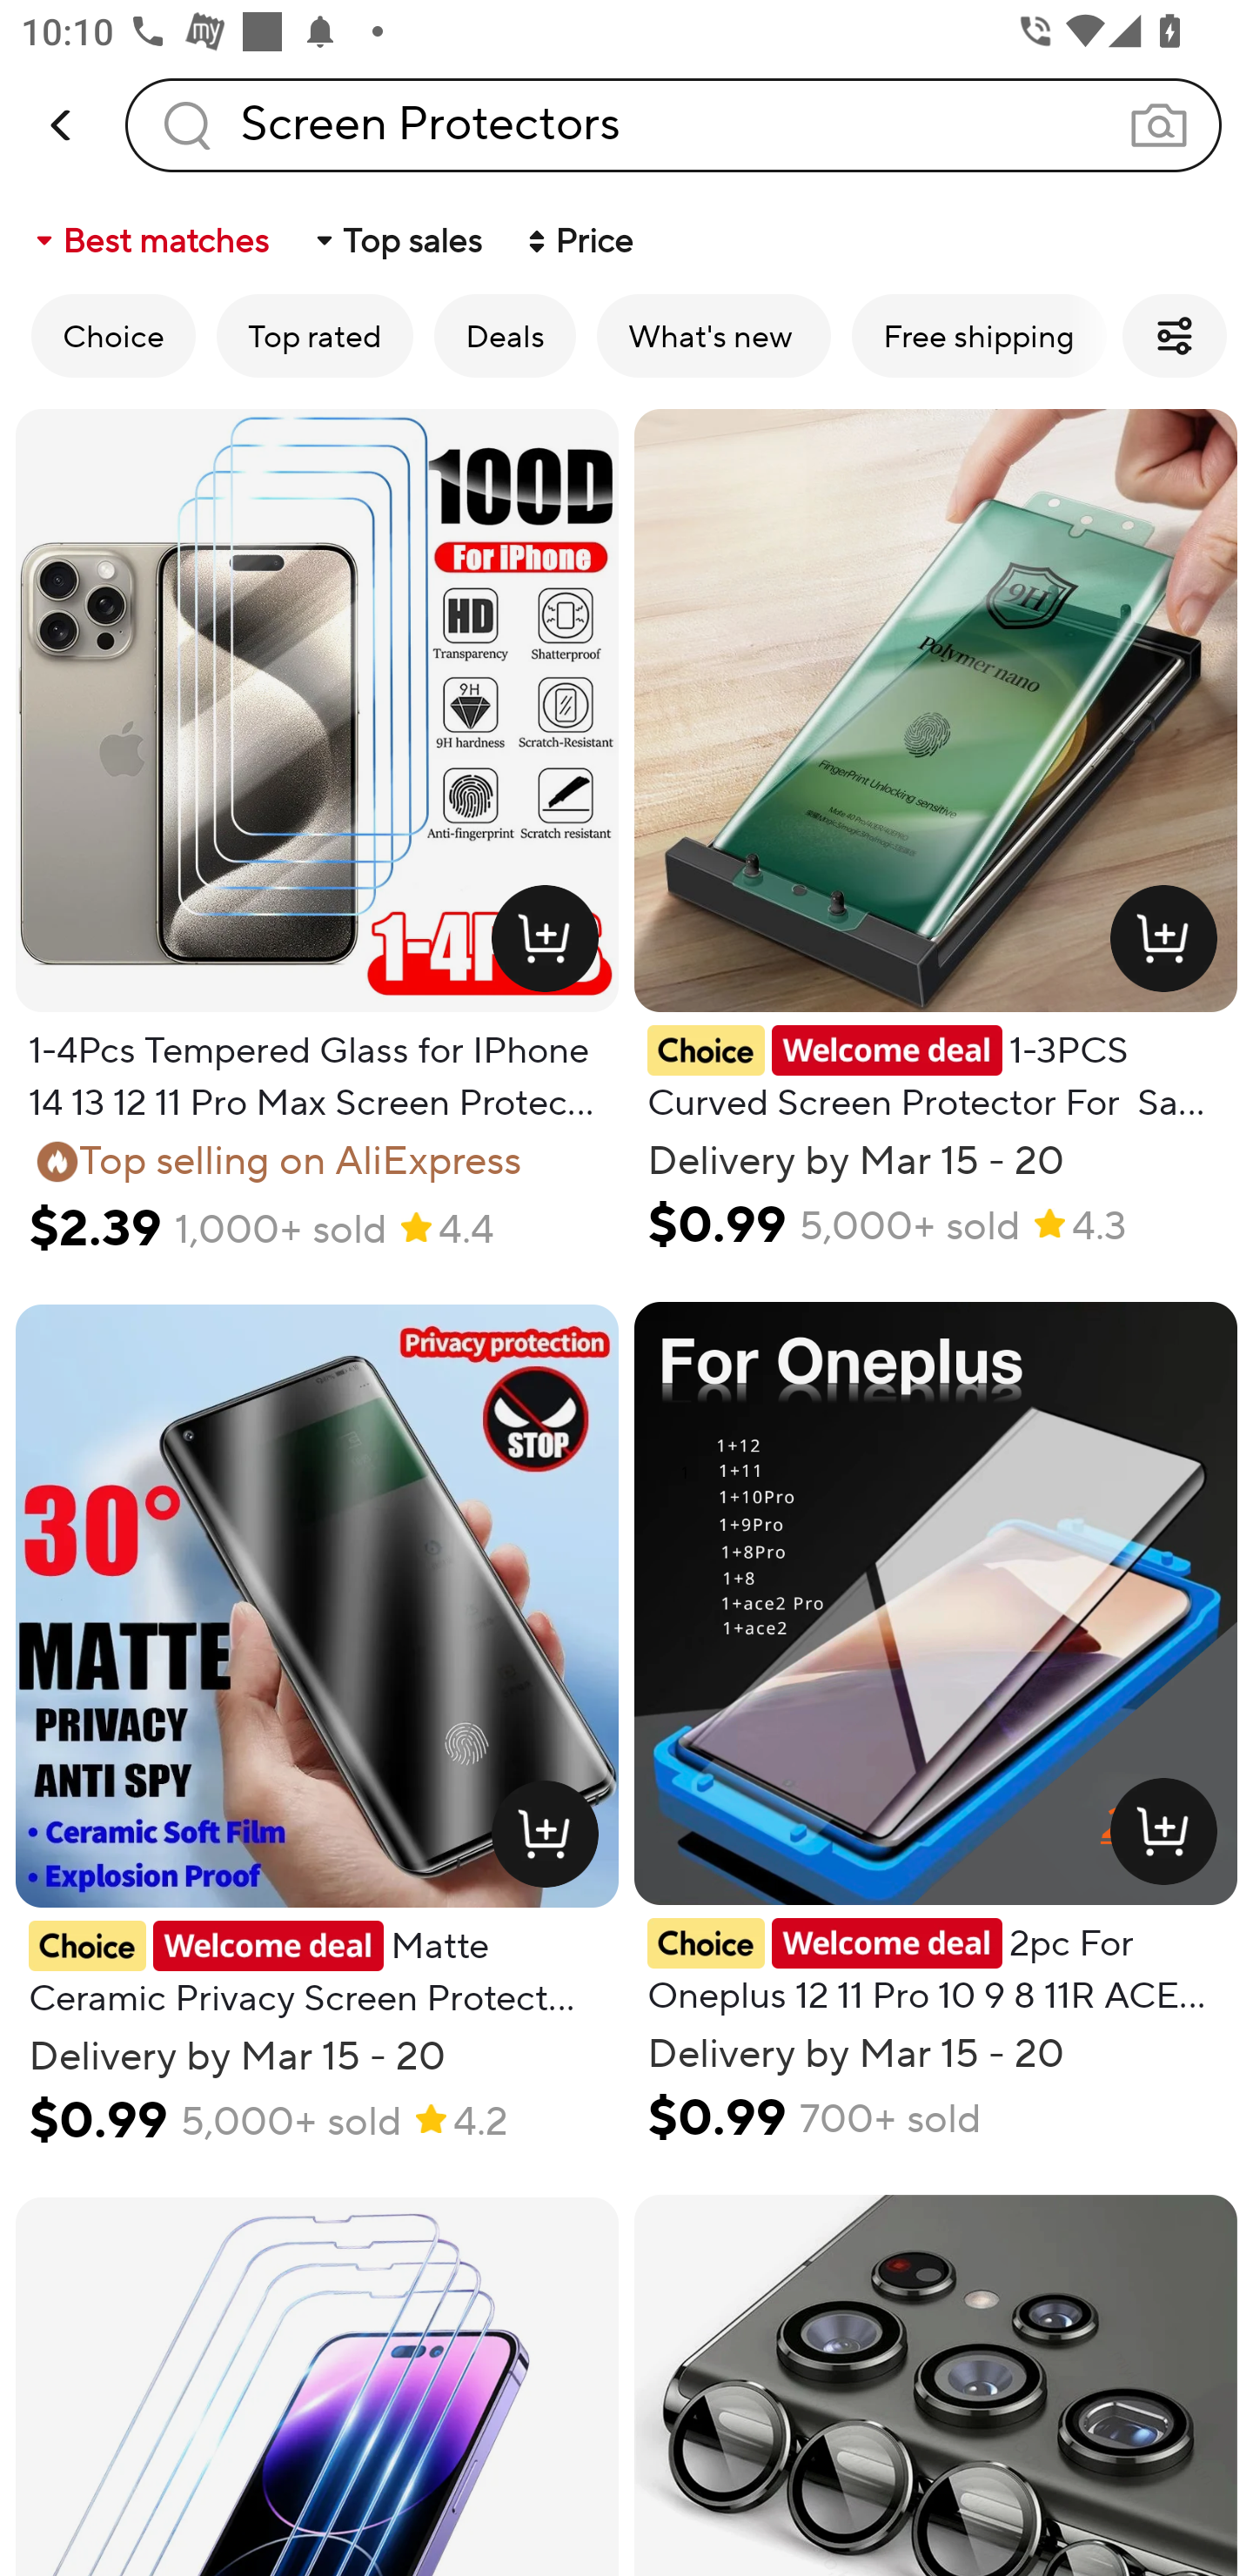 The height and width of the screenshot is (2576, 1253). Describe the element at coordinates (673, 124) in the screenshot. I see `Screen Protectors Search query` at that location.